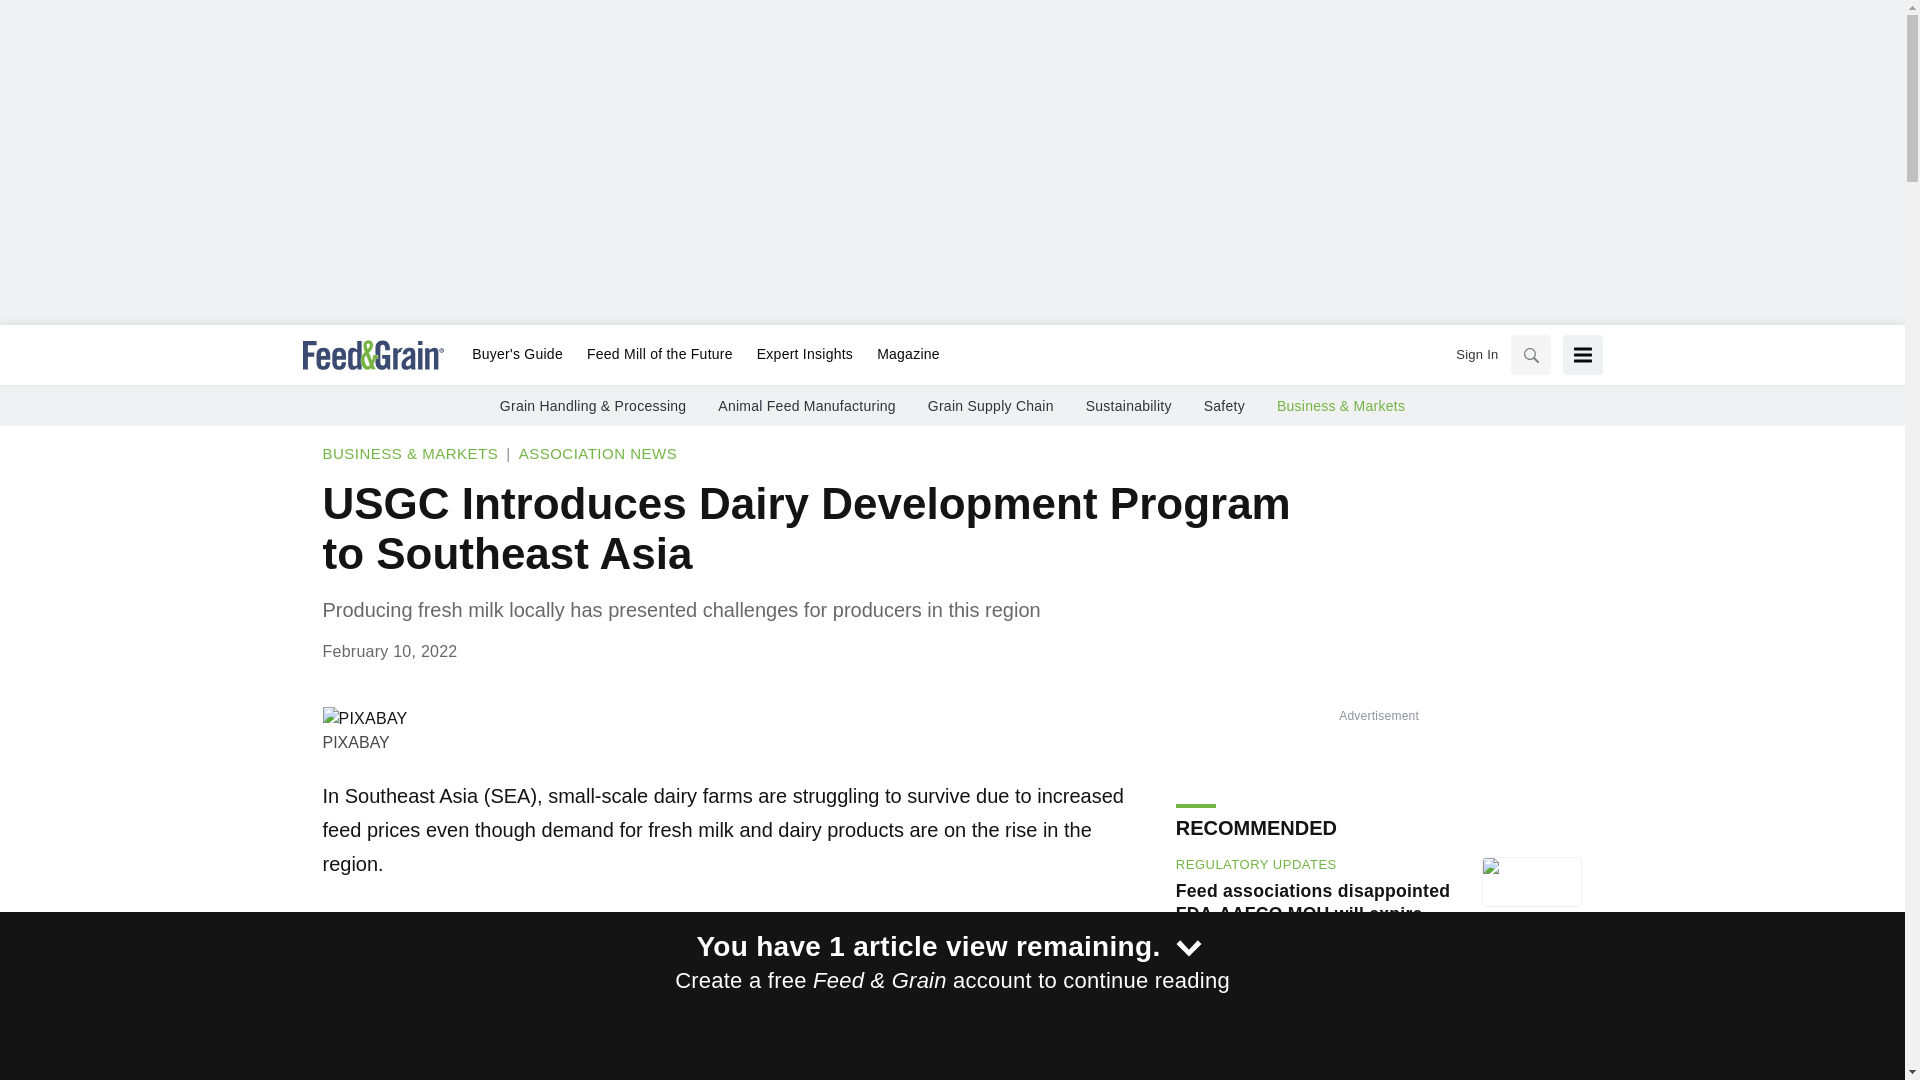 The image size is (1920, 1080). What do you see at coordinates (808, 406) in the screenshot?
I see `Grain Supply Chain` at bounding box center [808, 406].